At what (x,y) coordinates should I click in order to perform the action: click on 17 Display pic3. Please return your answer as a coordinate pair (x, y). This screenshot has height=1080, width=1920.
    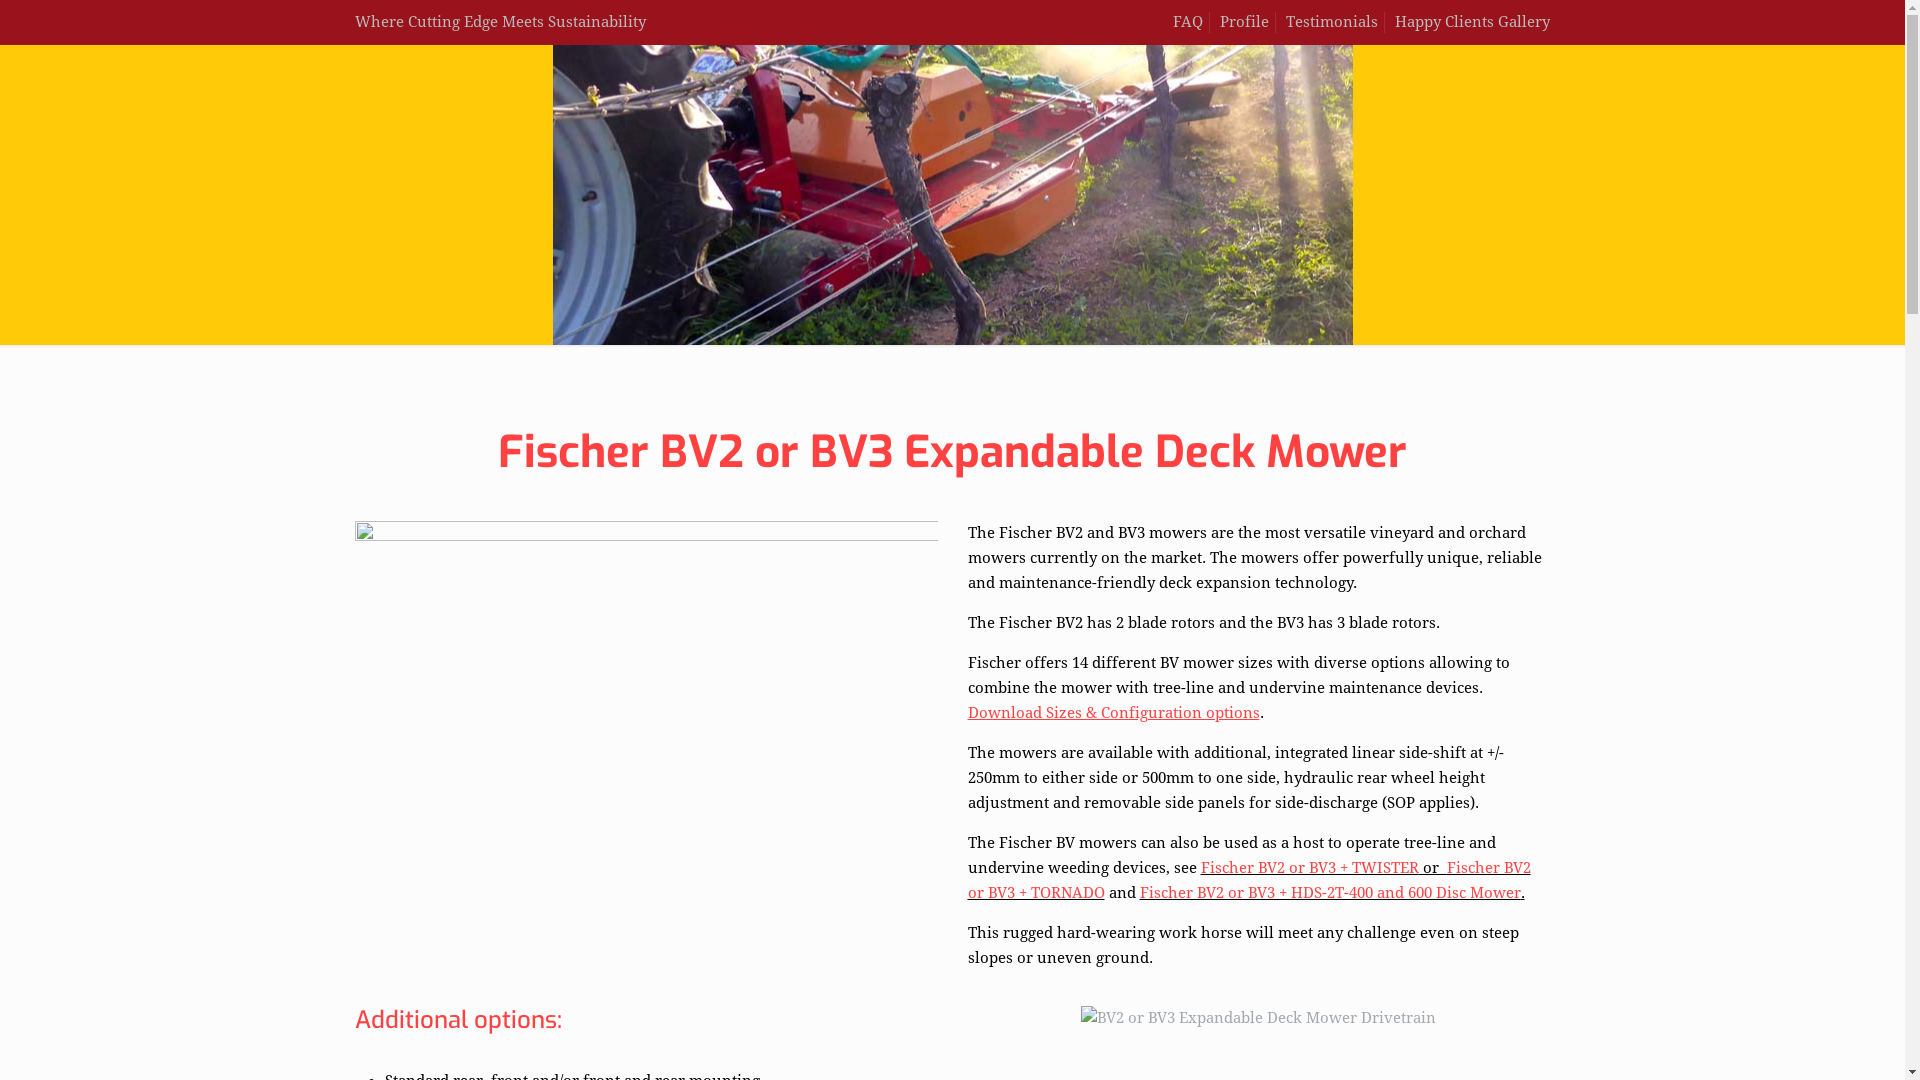
    Looking at the image, I should click on (646, 712).